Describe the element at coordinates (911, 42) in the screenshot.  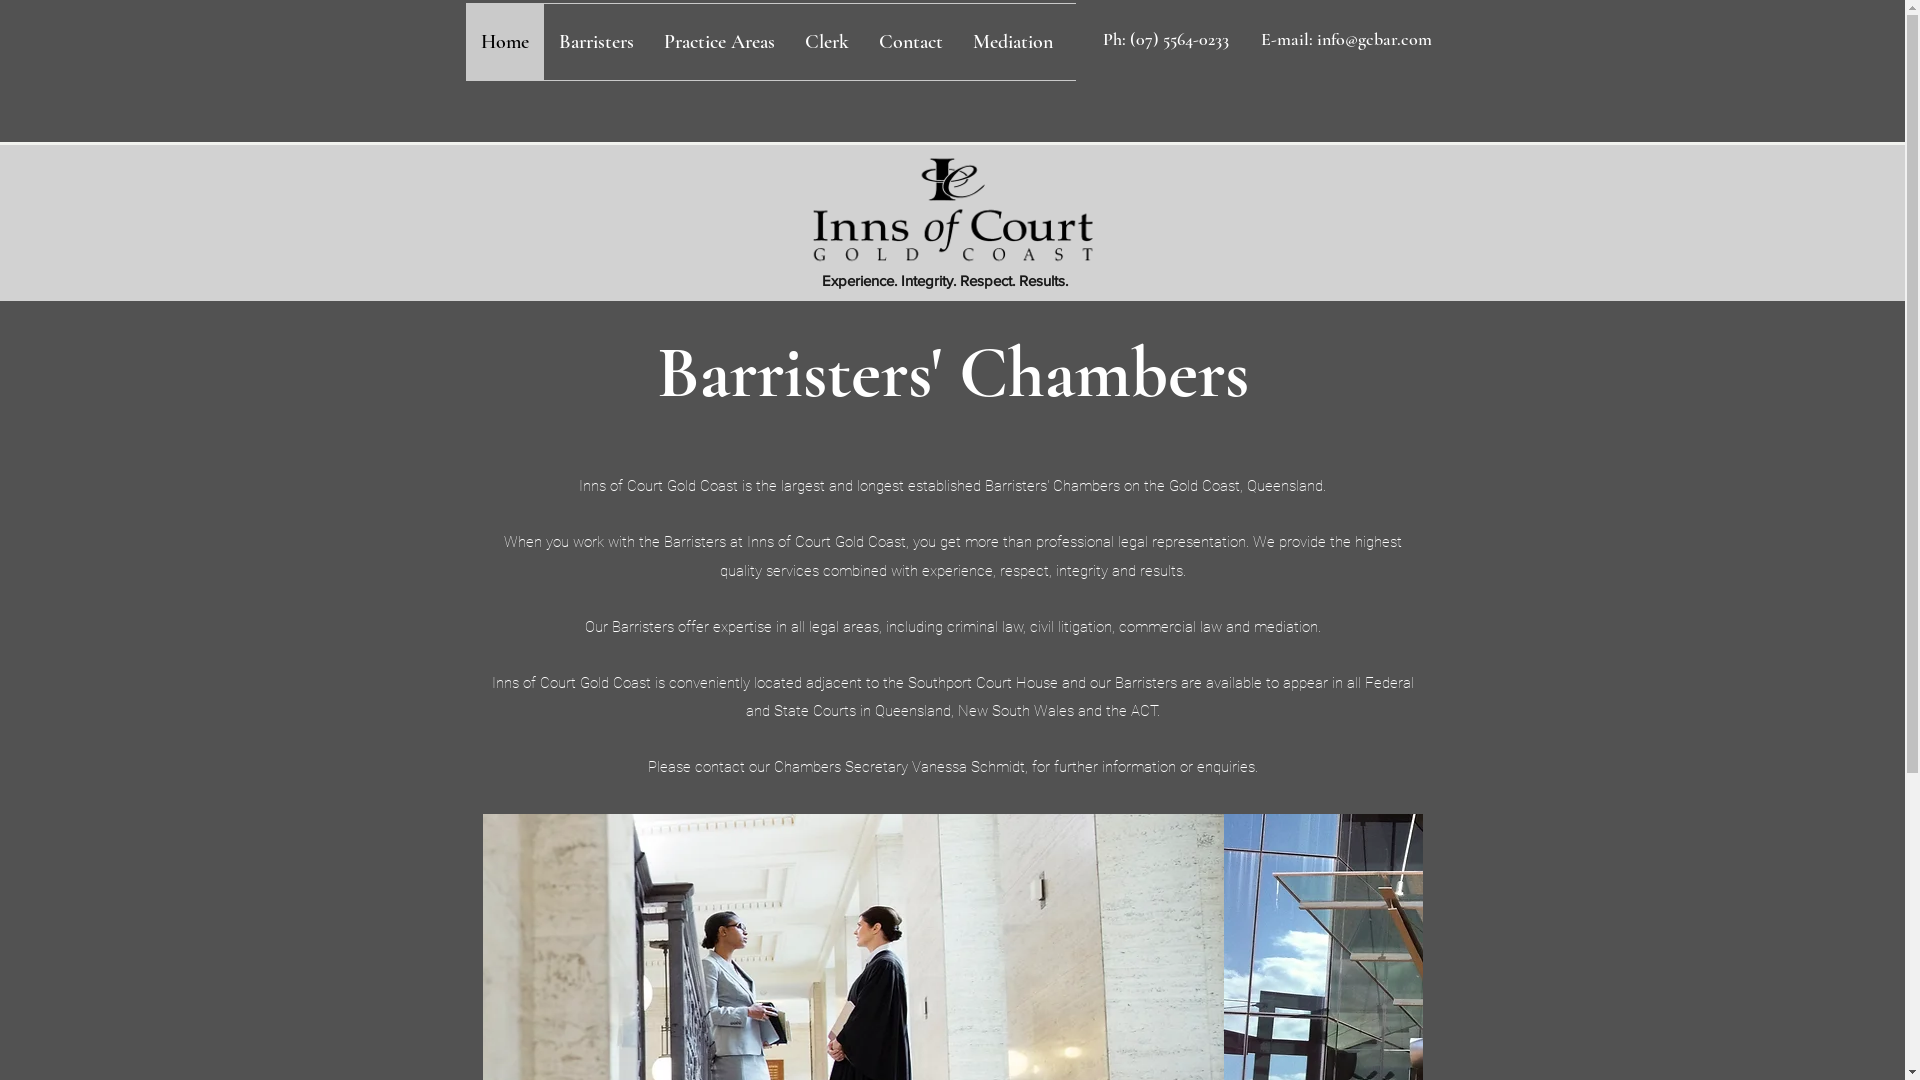
I see `Contact` at that location.